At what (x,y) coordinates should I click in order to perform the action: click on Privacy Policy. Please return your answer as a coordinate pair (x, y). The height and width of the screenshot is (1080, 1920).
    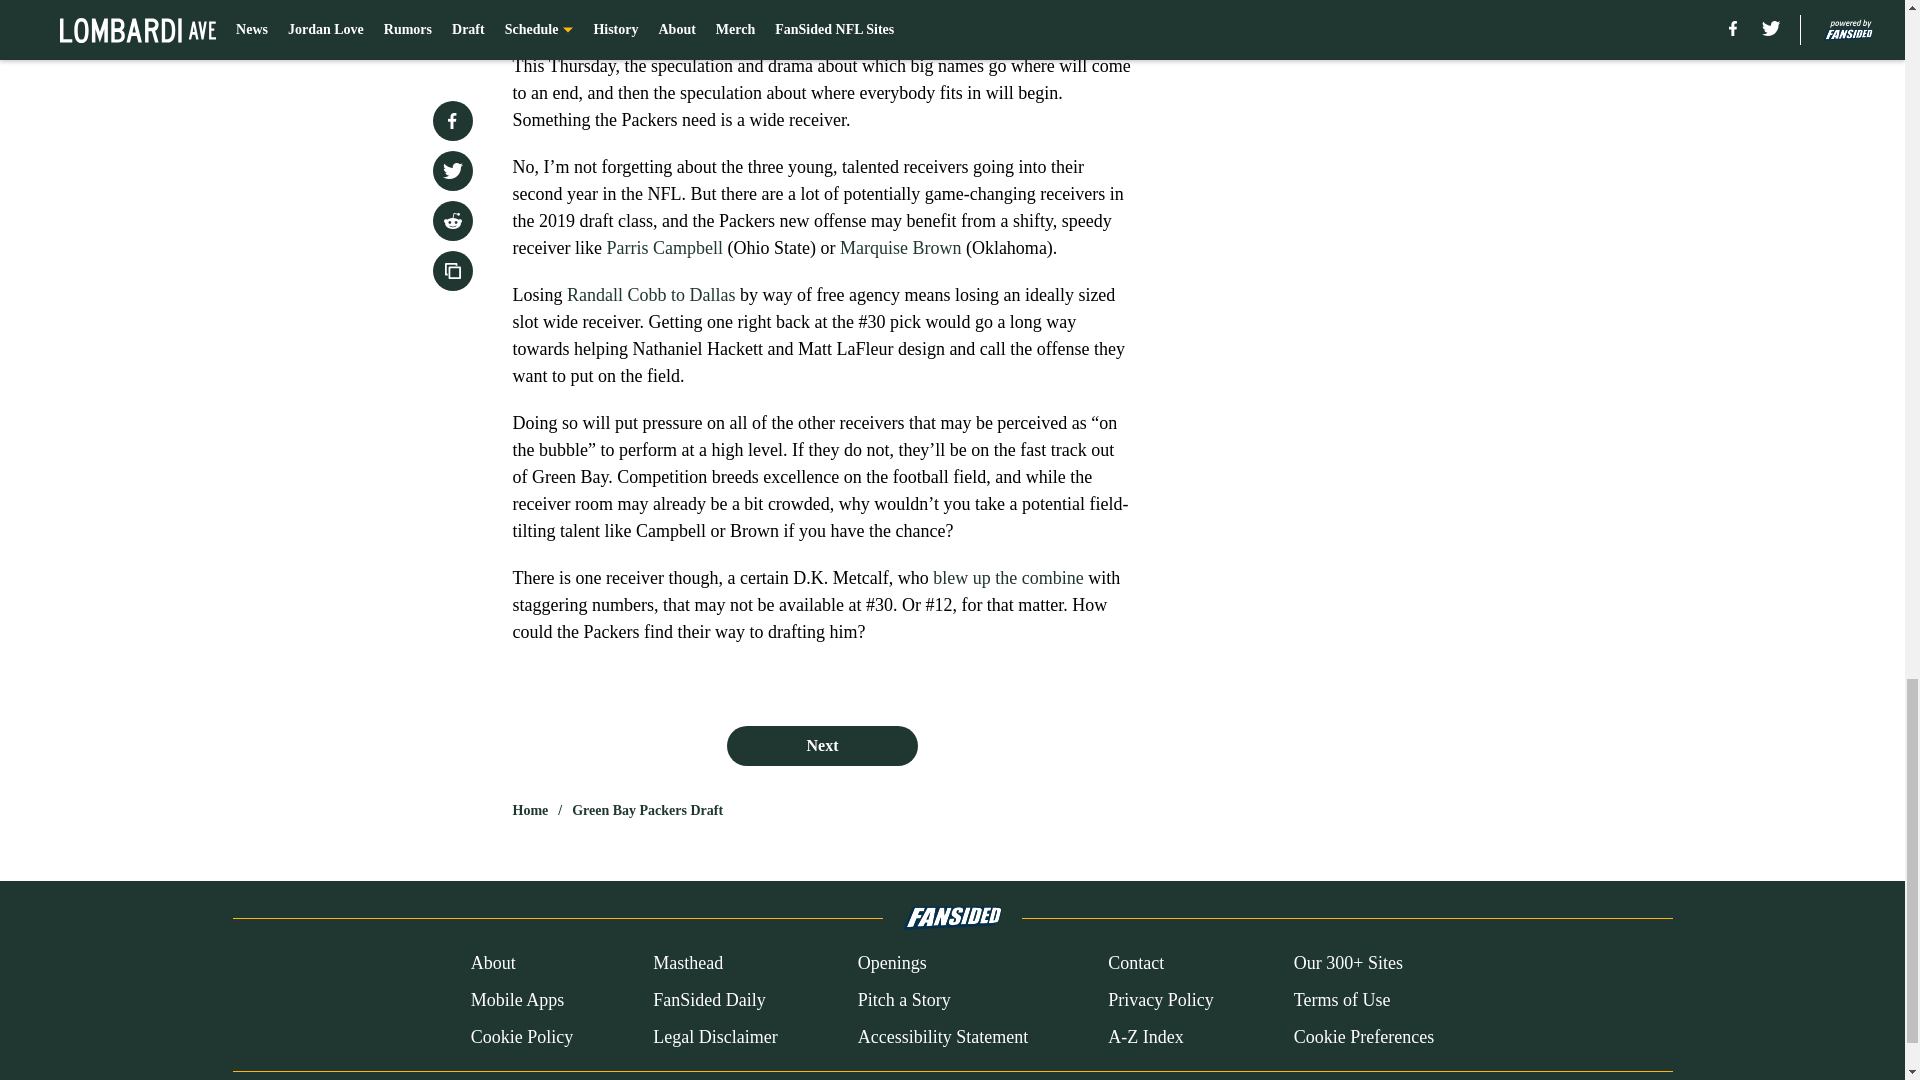
    Looking at the image, I should click on (1160, 1000).